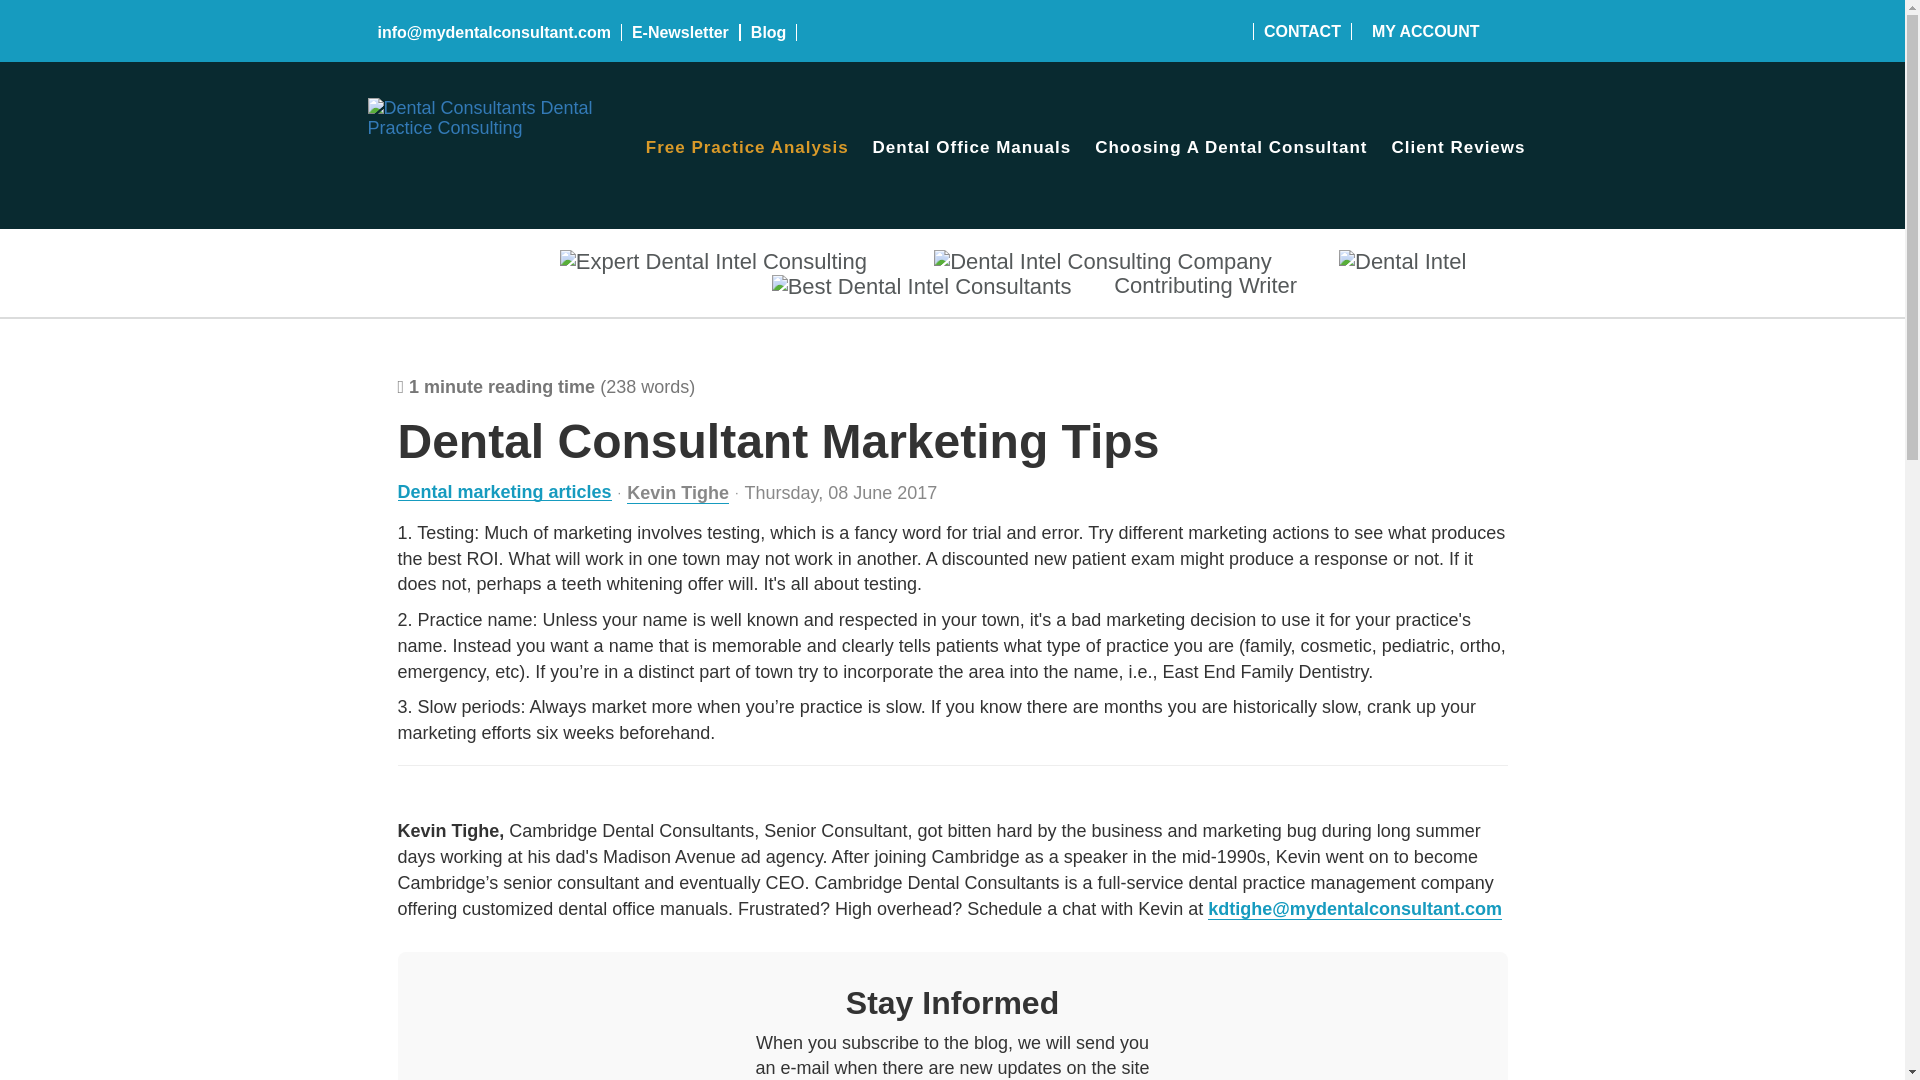 The width and height of the screenshot is (1920, 1080). What do you see at coordinates (1102, 262) in the screenshot?
I see `Contributing Writer AGD Dentistry IQ Dental Consulting` at bounding box center [1102, 262].